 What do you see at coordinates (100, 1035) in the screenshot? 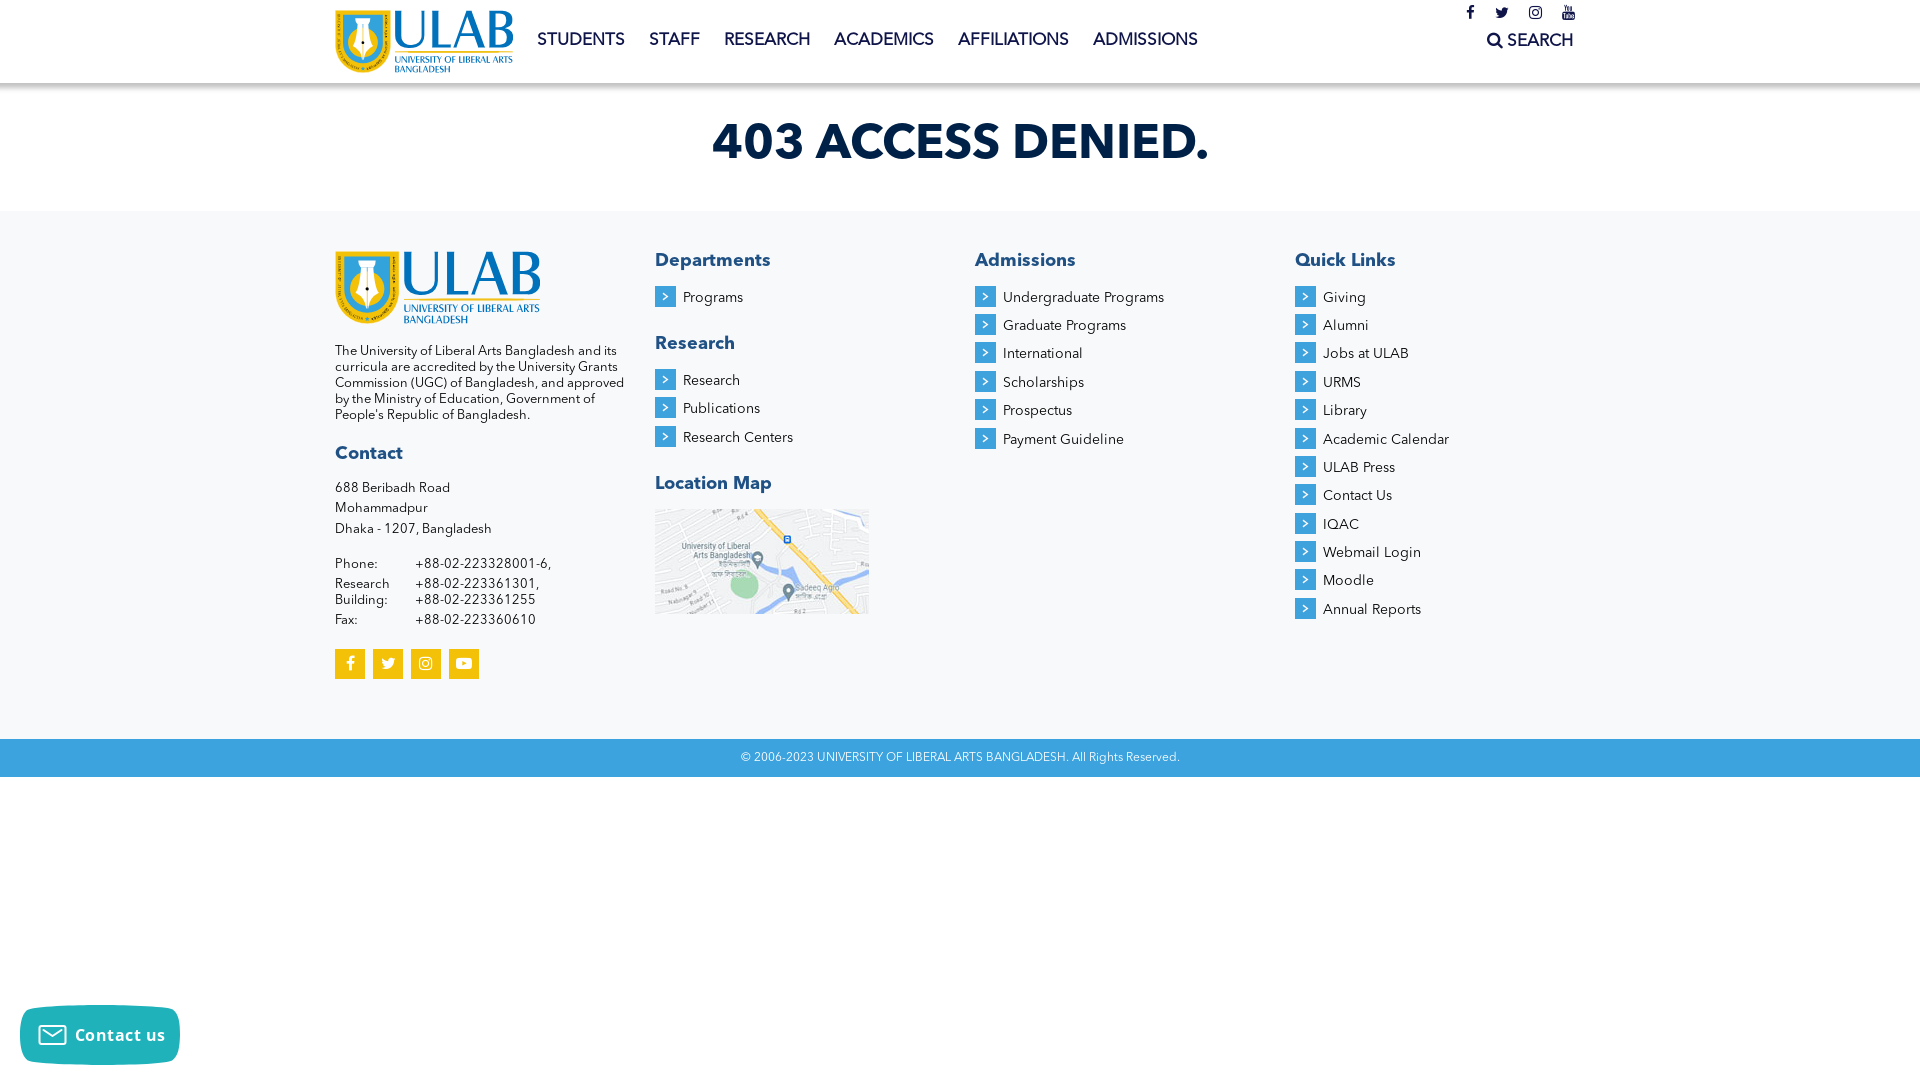
I see `Contact us` at bounding box center [100, 1035].